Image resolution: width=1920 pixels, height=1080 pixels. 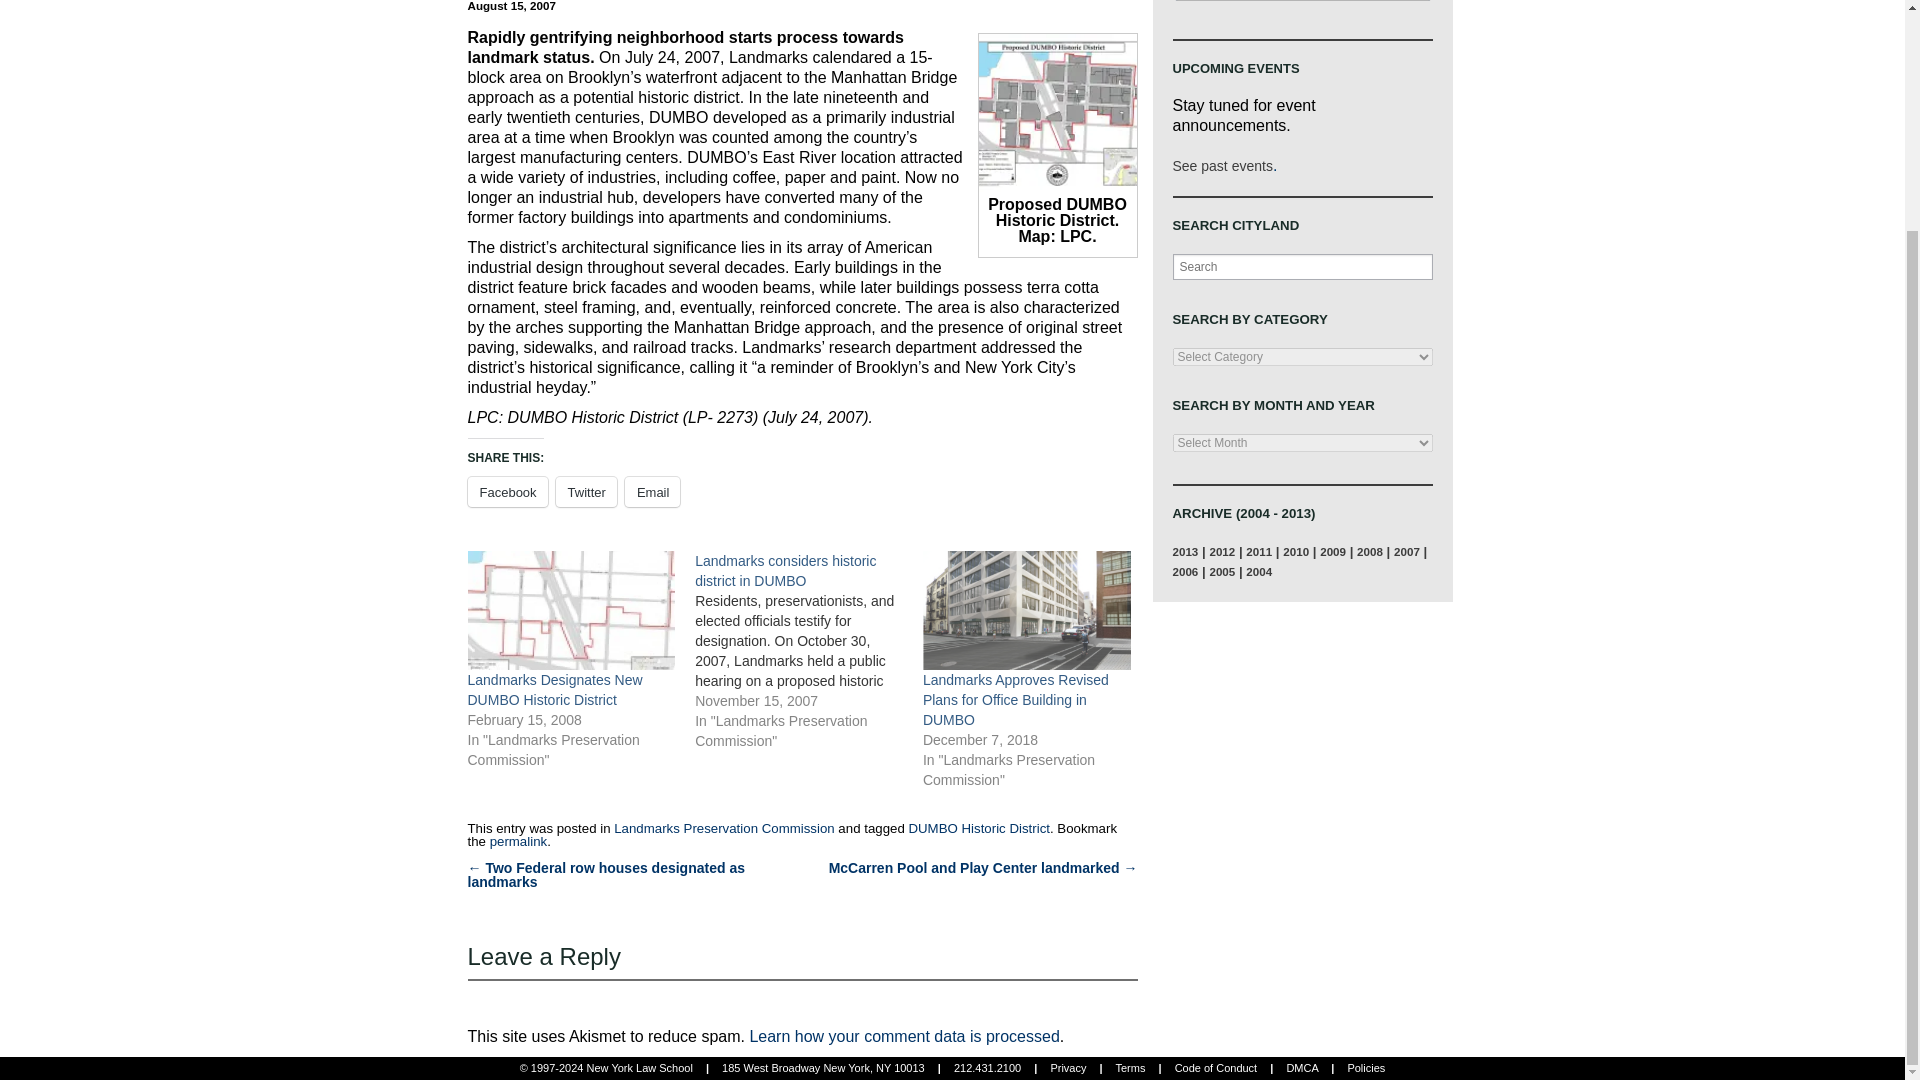 What do you see at coordinates (1296, 552) in the screenshot?
I see `2010` at bounding box center [1296, 552].